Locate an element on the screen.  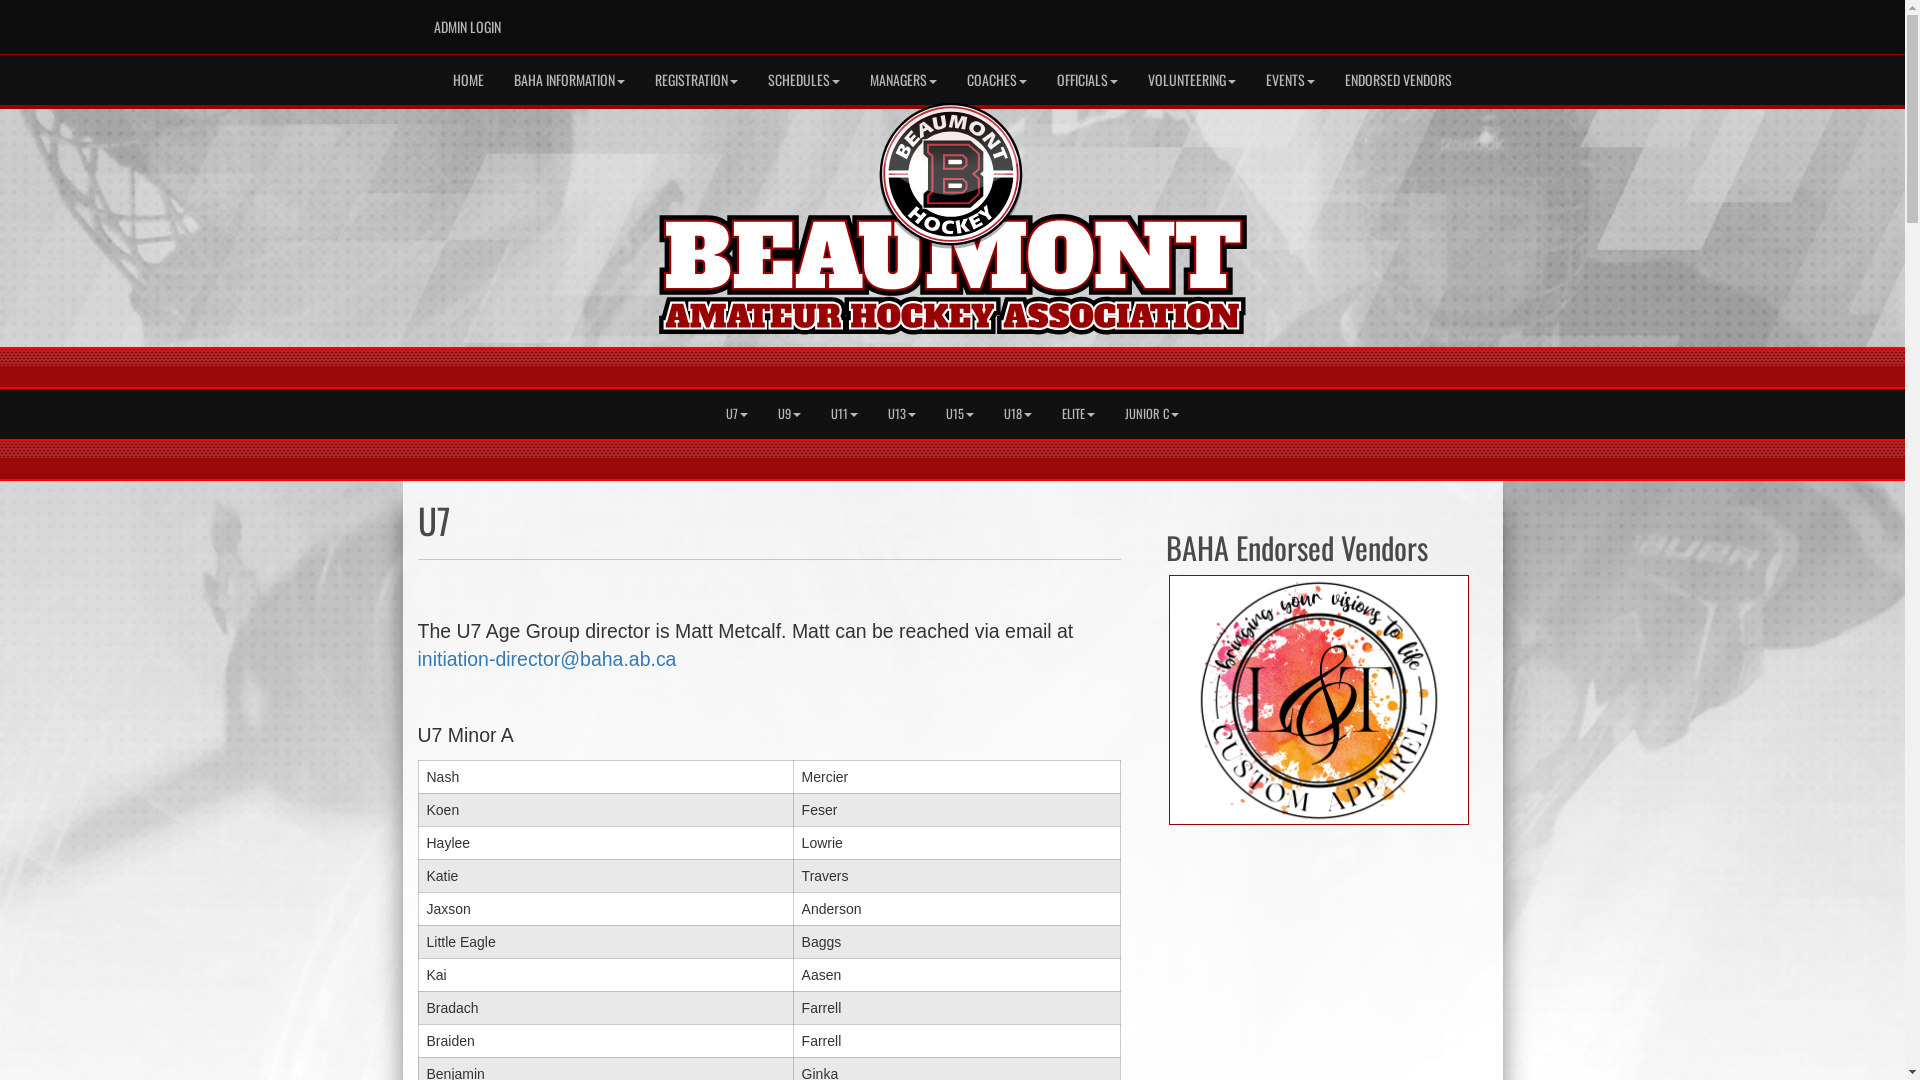
JUNIOR C is located at coordinates (1152, 414).